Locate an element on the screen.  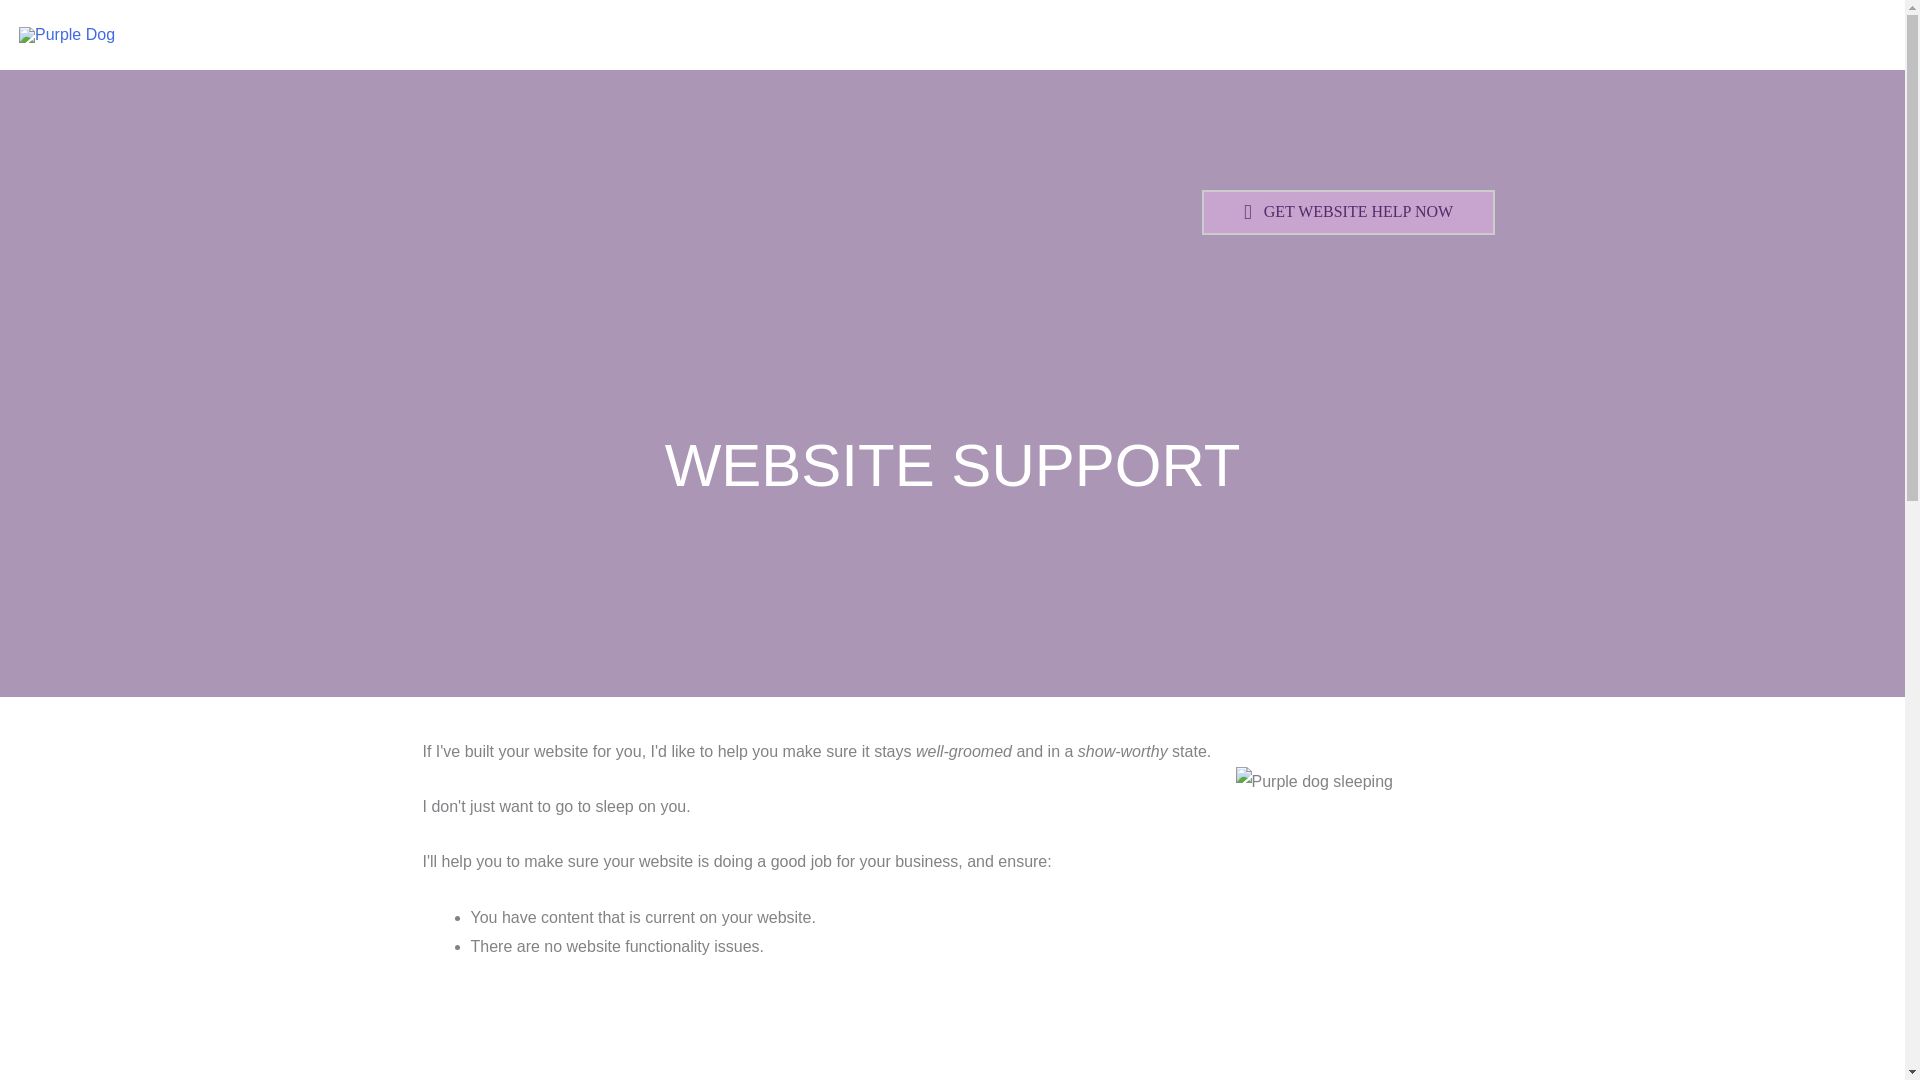
Click Here is located at coordinates (1348, 212).